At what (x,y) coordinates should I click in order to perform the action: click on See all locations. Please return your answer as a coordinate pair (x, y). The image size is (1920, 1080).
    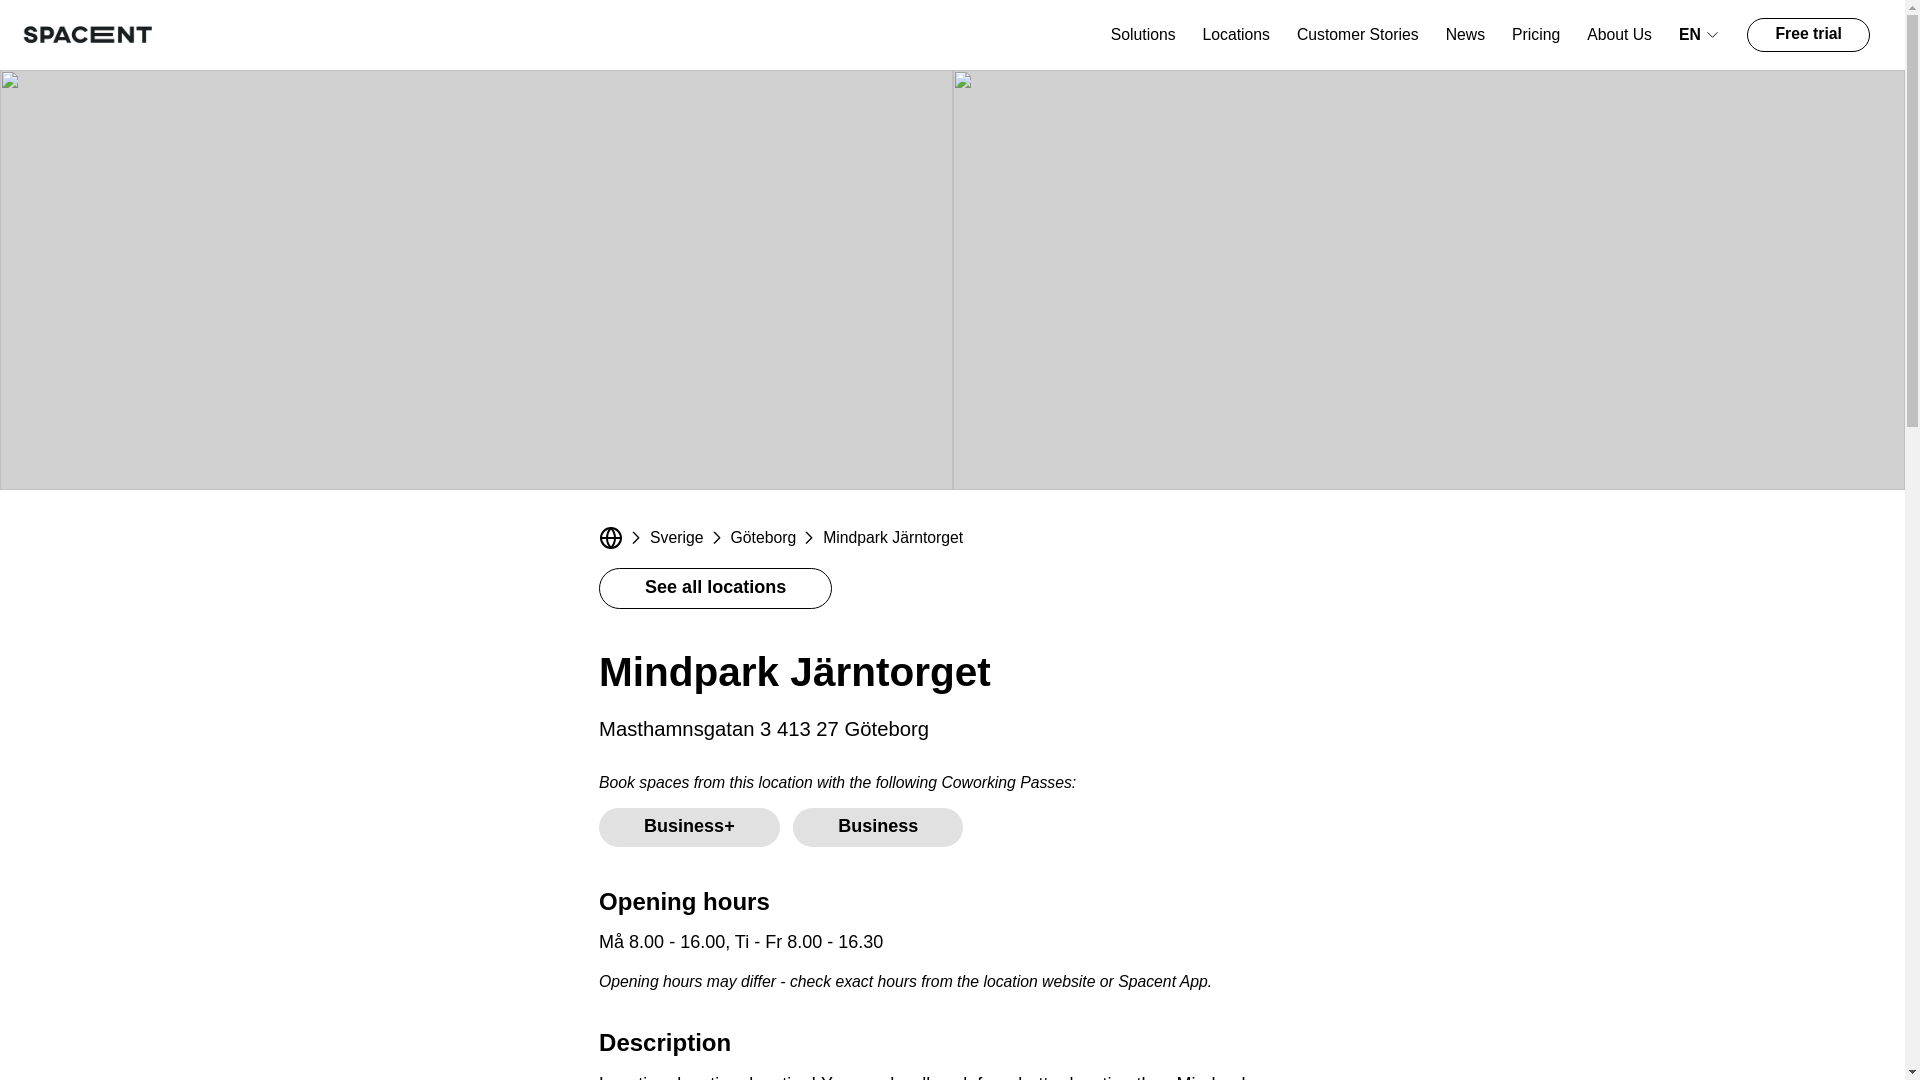
    Looking at the image, I should click on (715, 588).